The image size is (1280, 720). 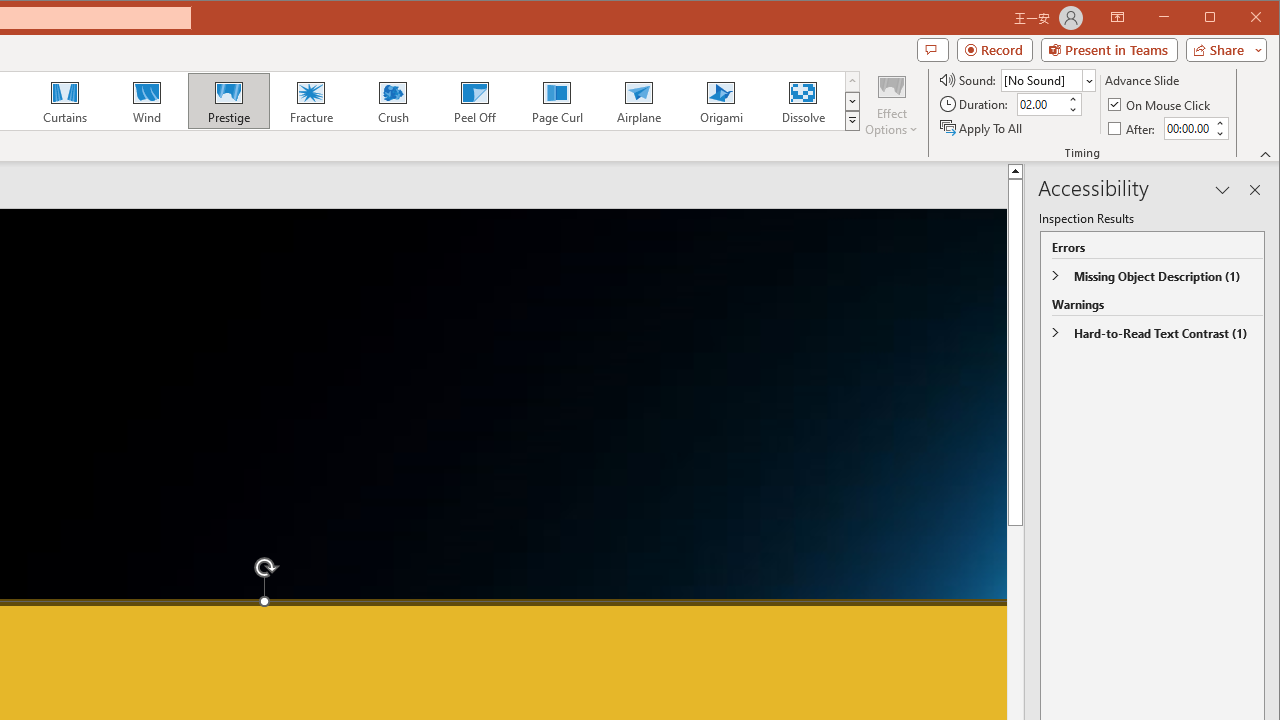 What do you see at coordinates (1160, 104) in the screenshot?
I see `On Mouse Click` at bounding box center [1160, 104].